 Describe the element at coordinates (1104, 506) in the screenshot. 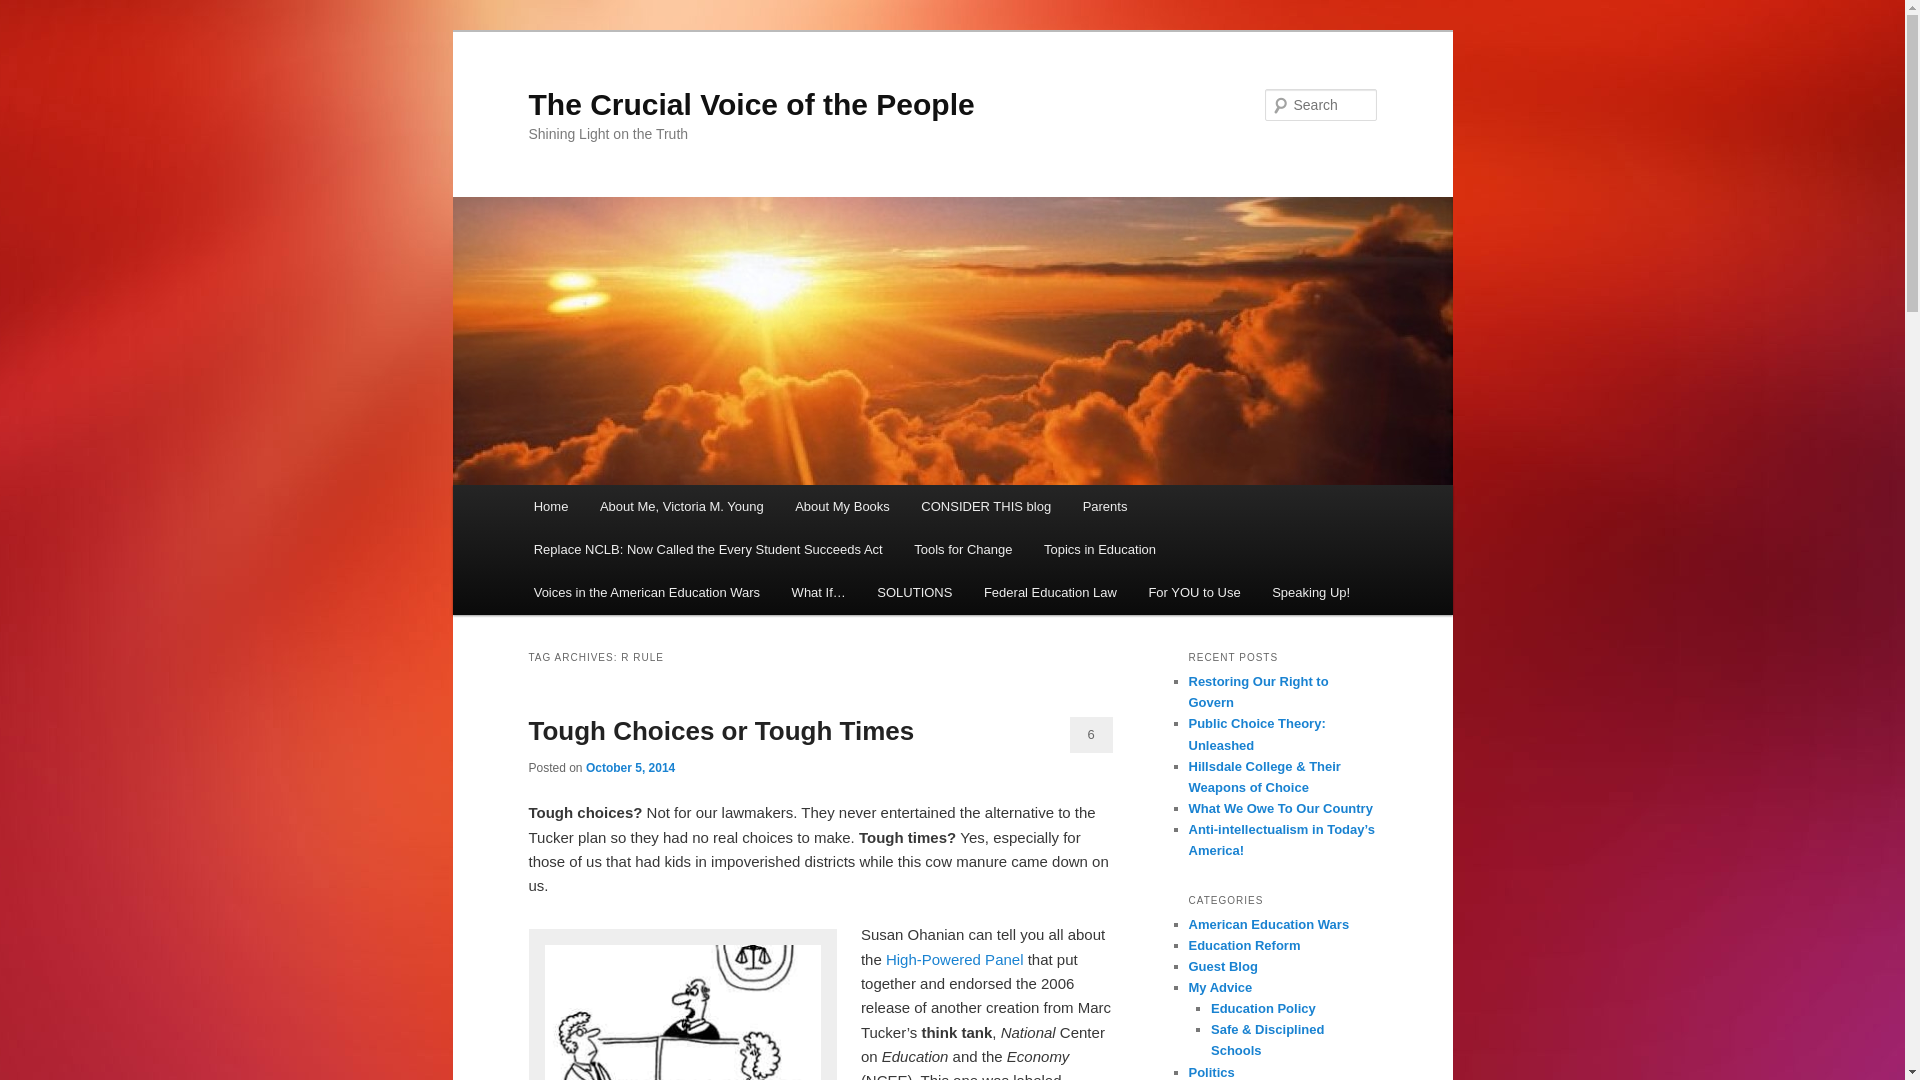

I see `Parents` at that location.